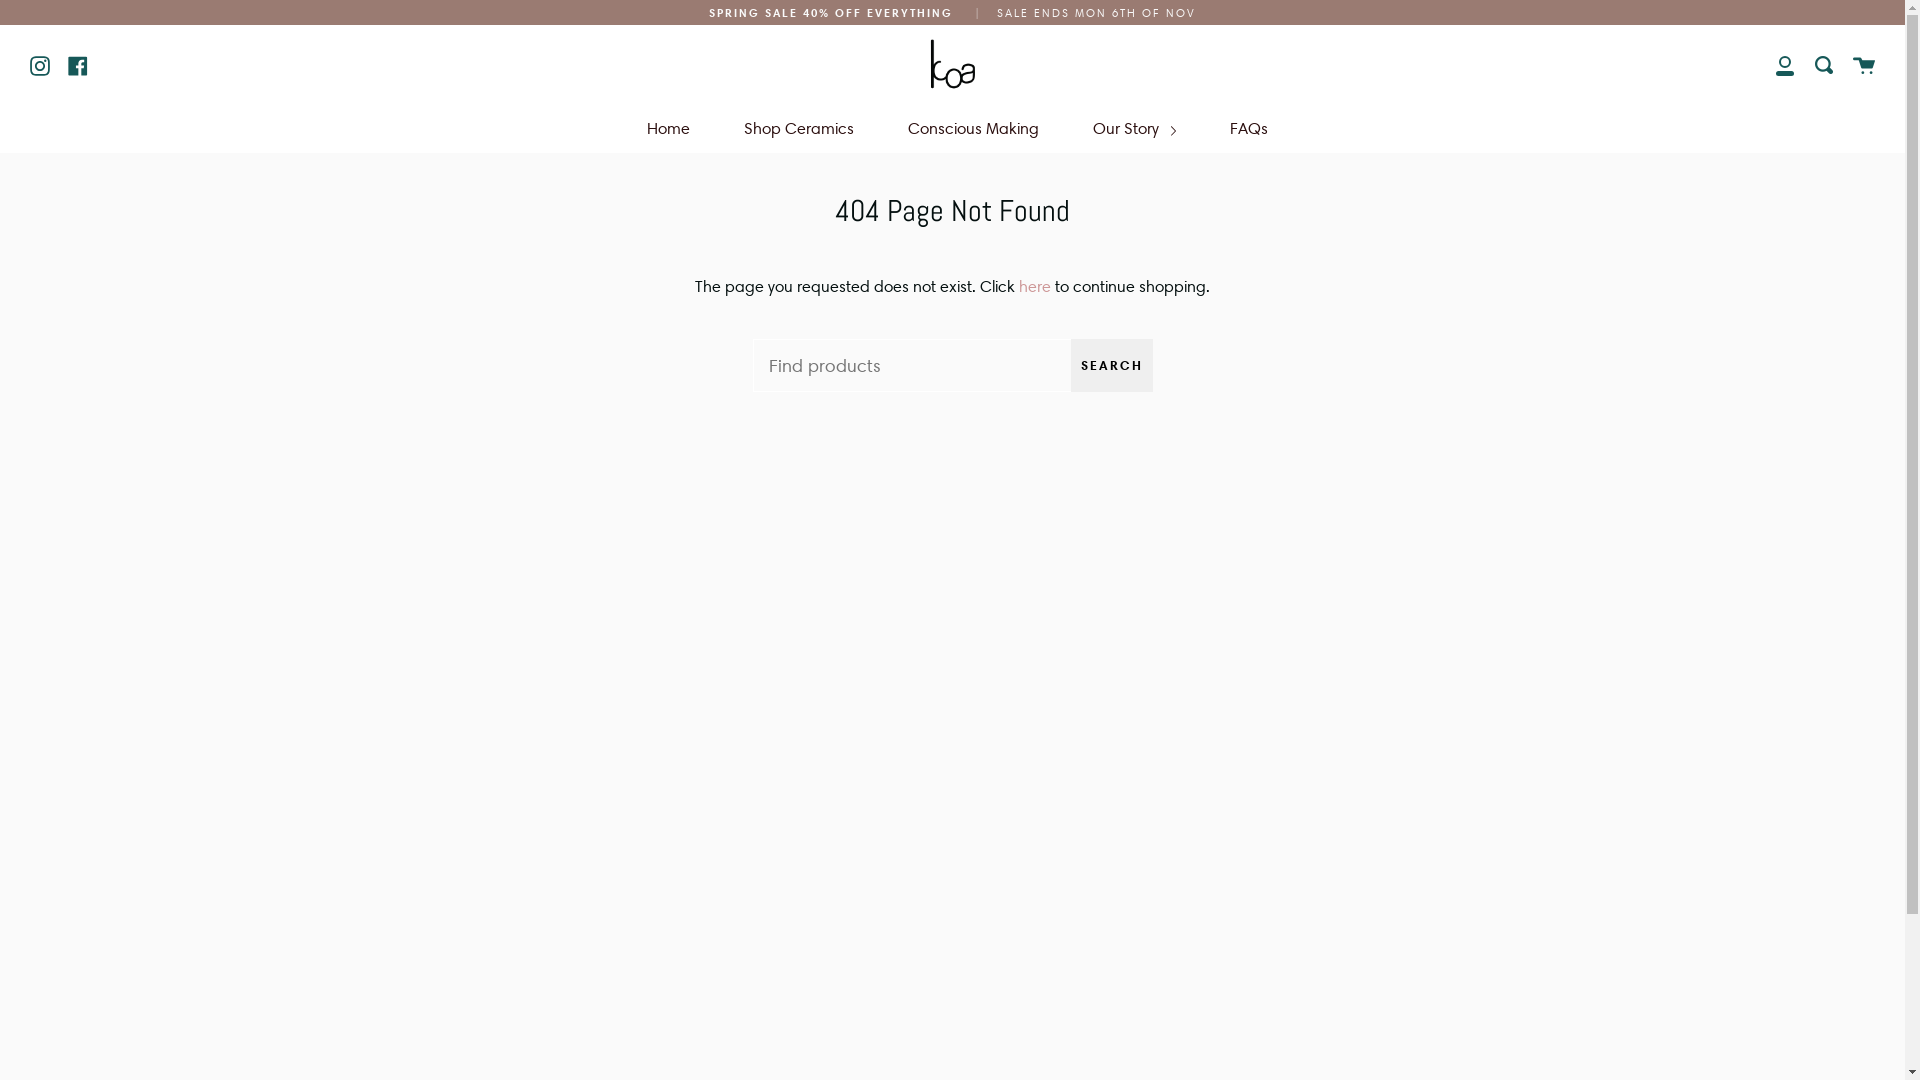 The height and width of the screenshot is (1080, 1920). I want to click on Home, so click(668, 128).